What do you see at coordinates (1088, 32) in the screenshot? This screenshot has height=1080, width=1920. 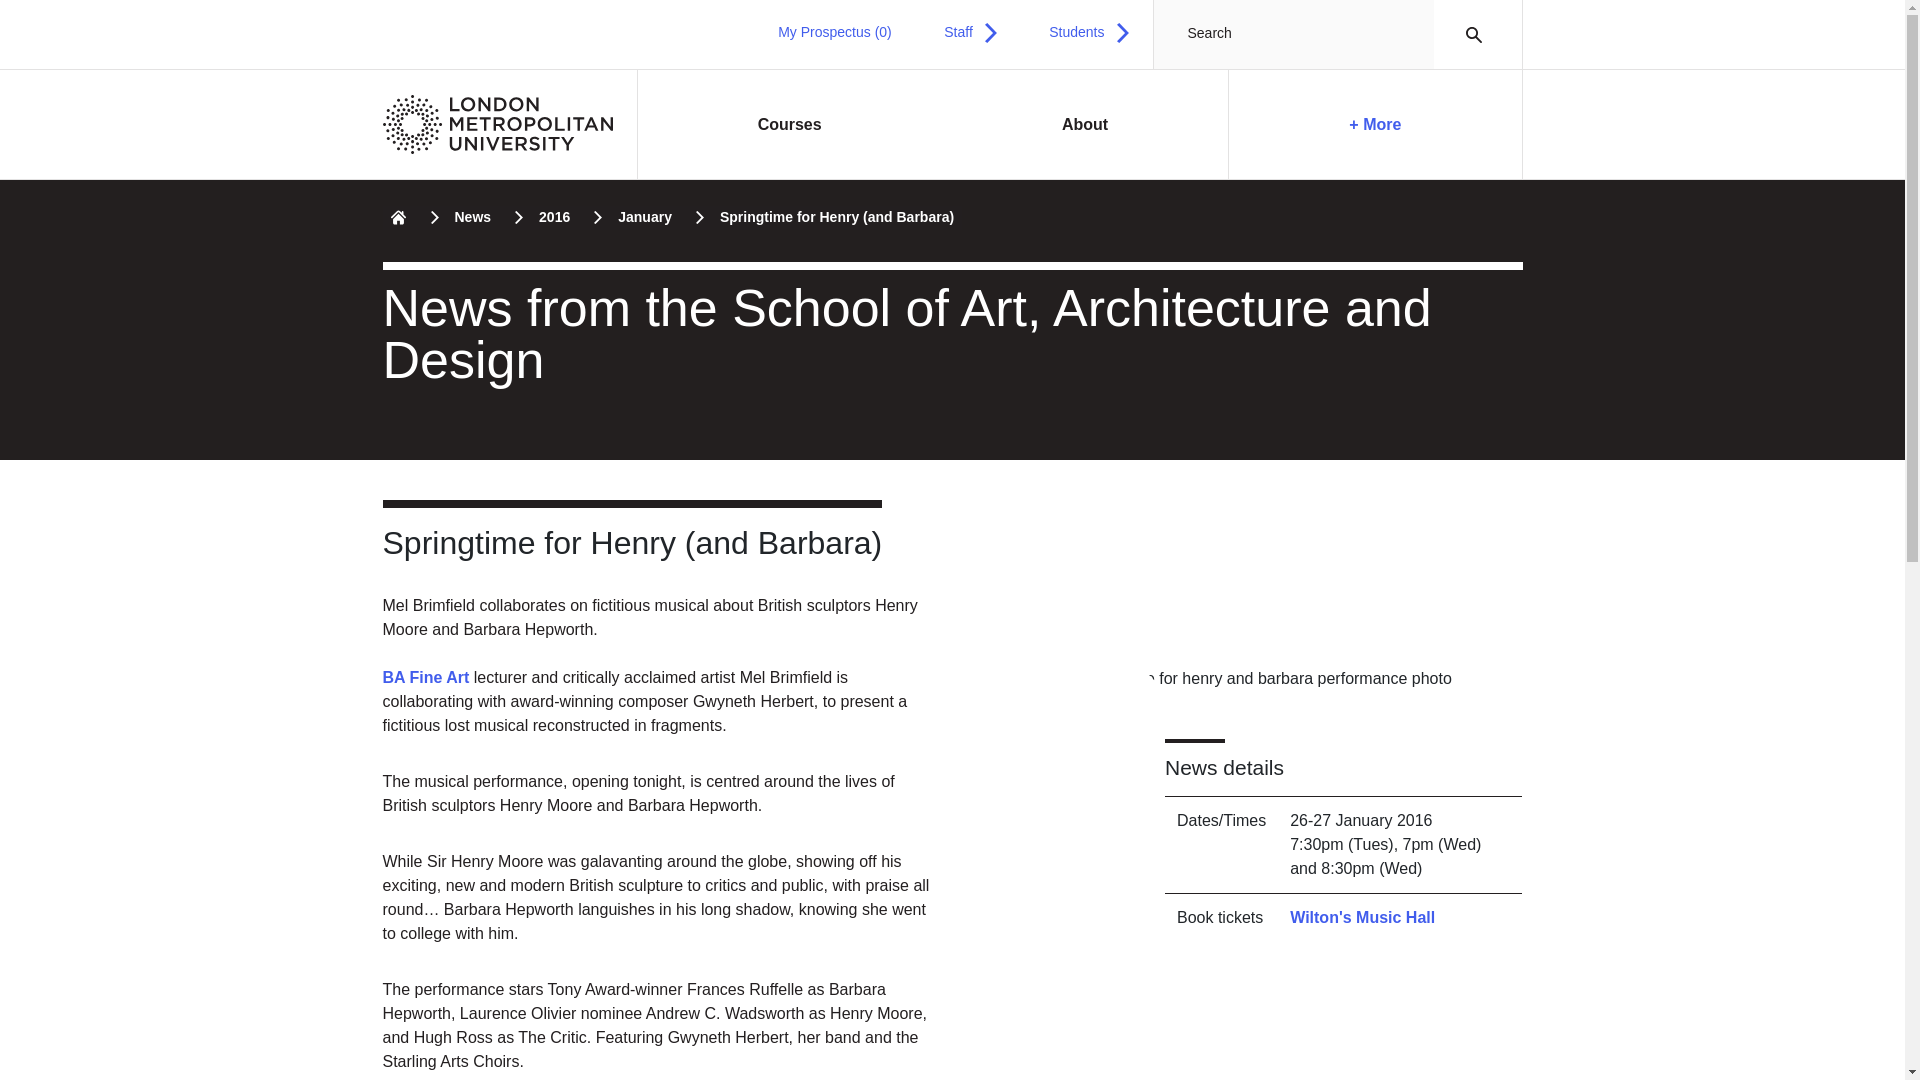 I see `Students` at bounding box center [1088, 32].